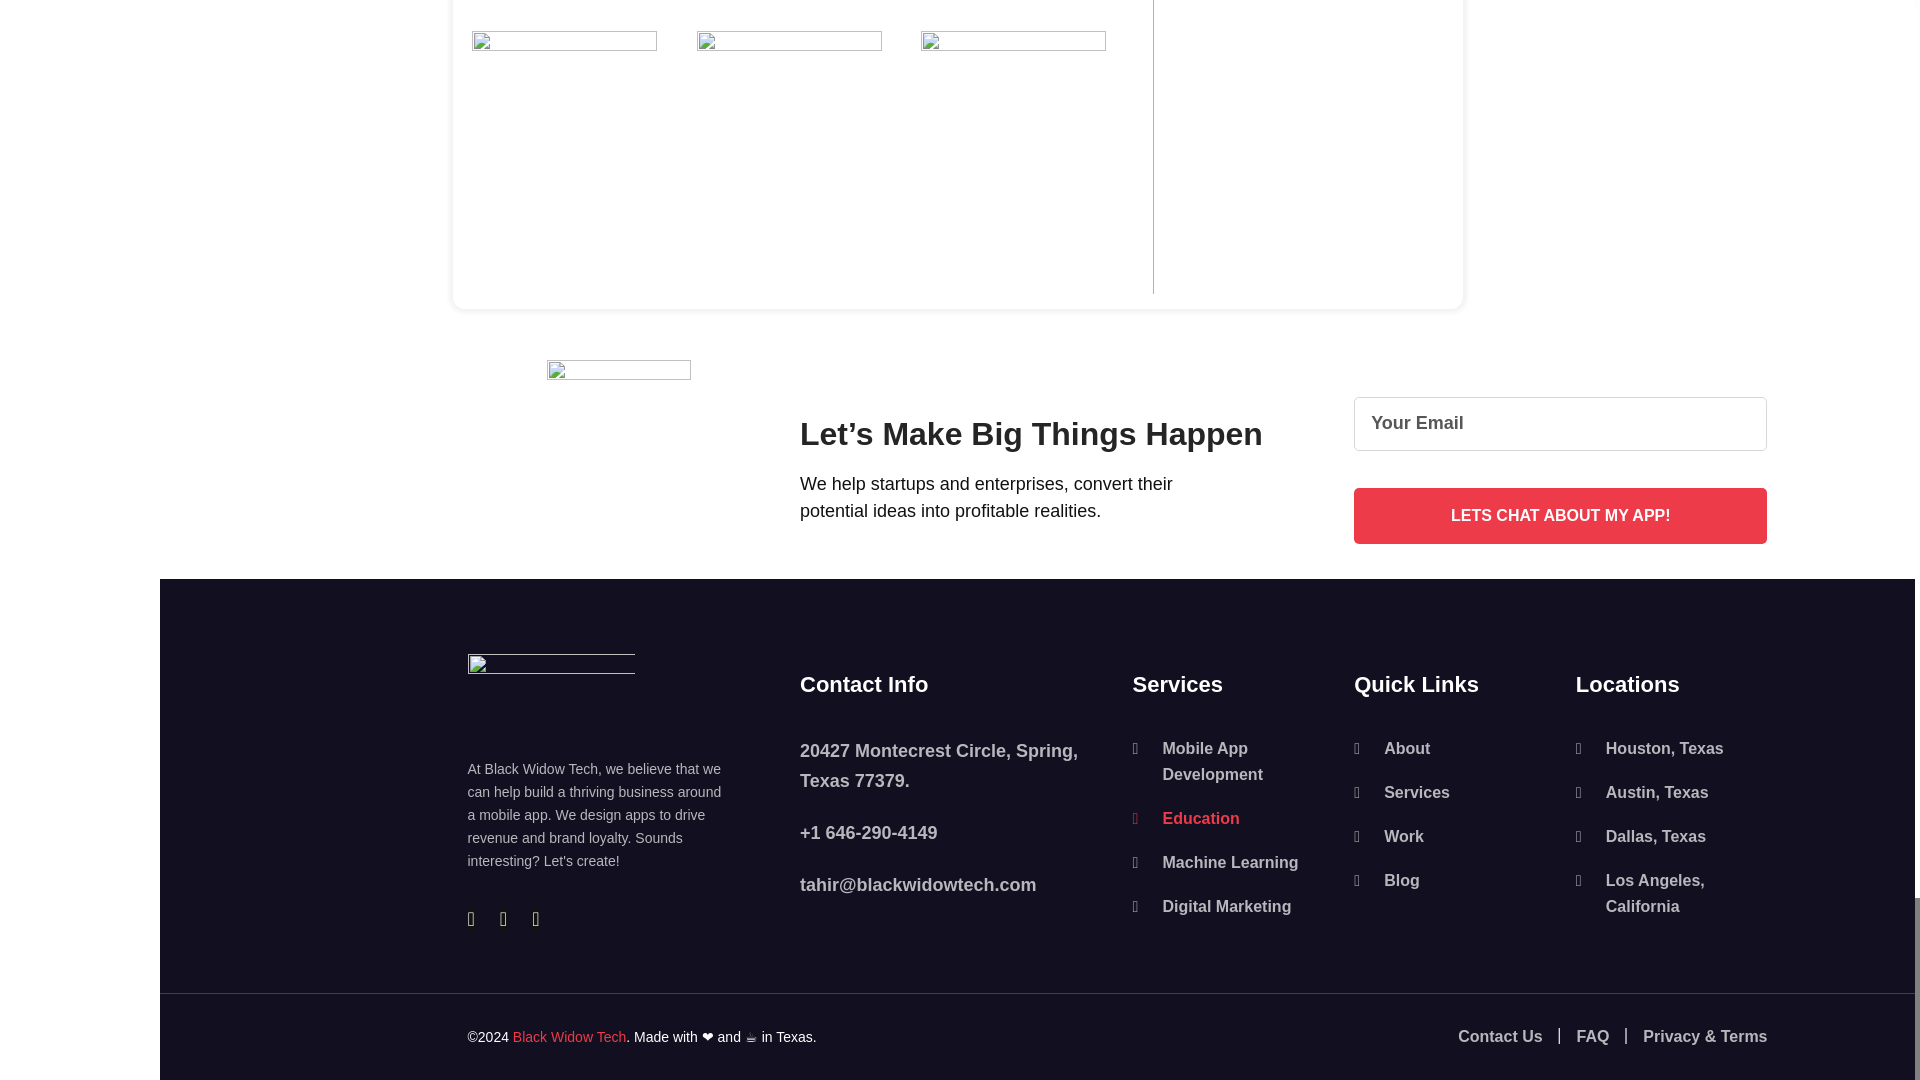  What do you see at coordinates (1228, 818) in the screenshot?
I see `Education` at bounding box center [1228, 818].